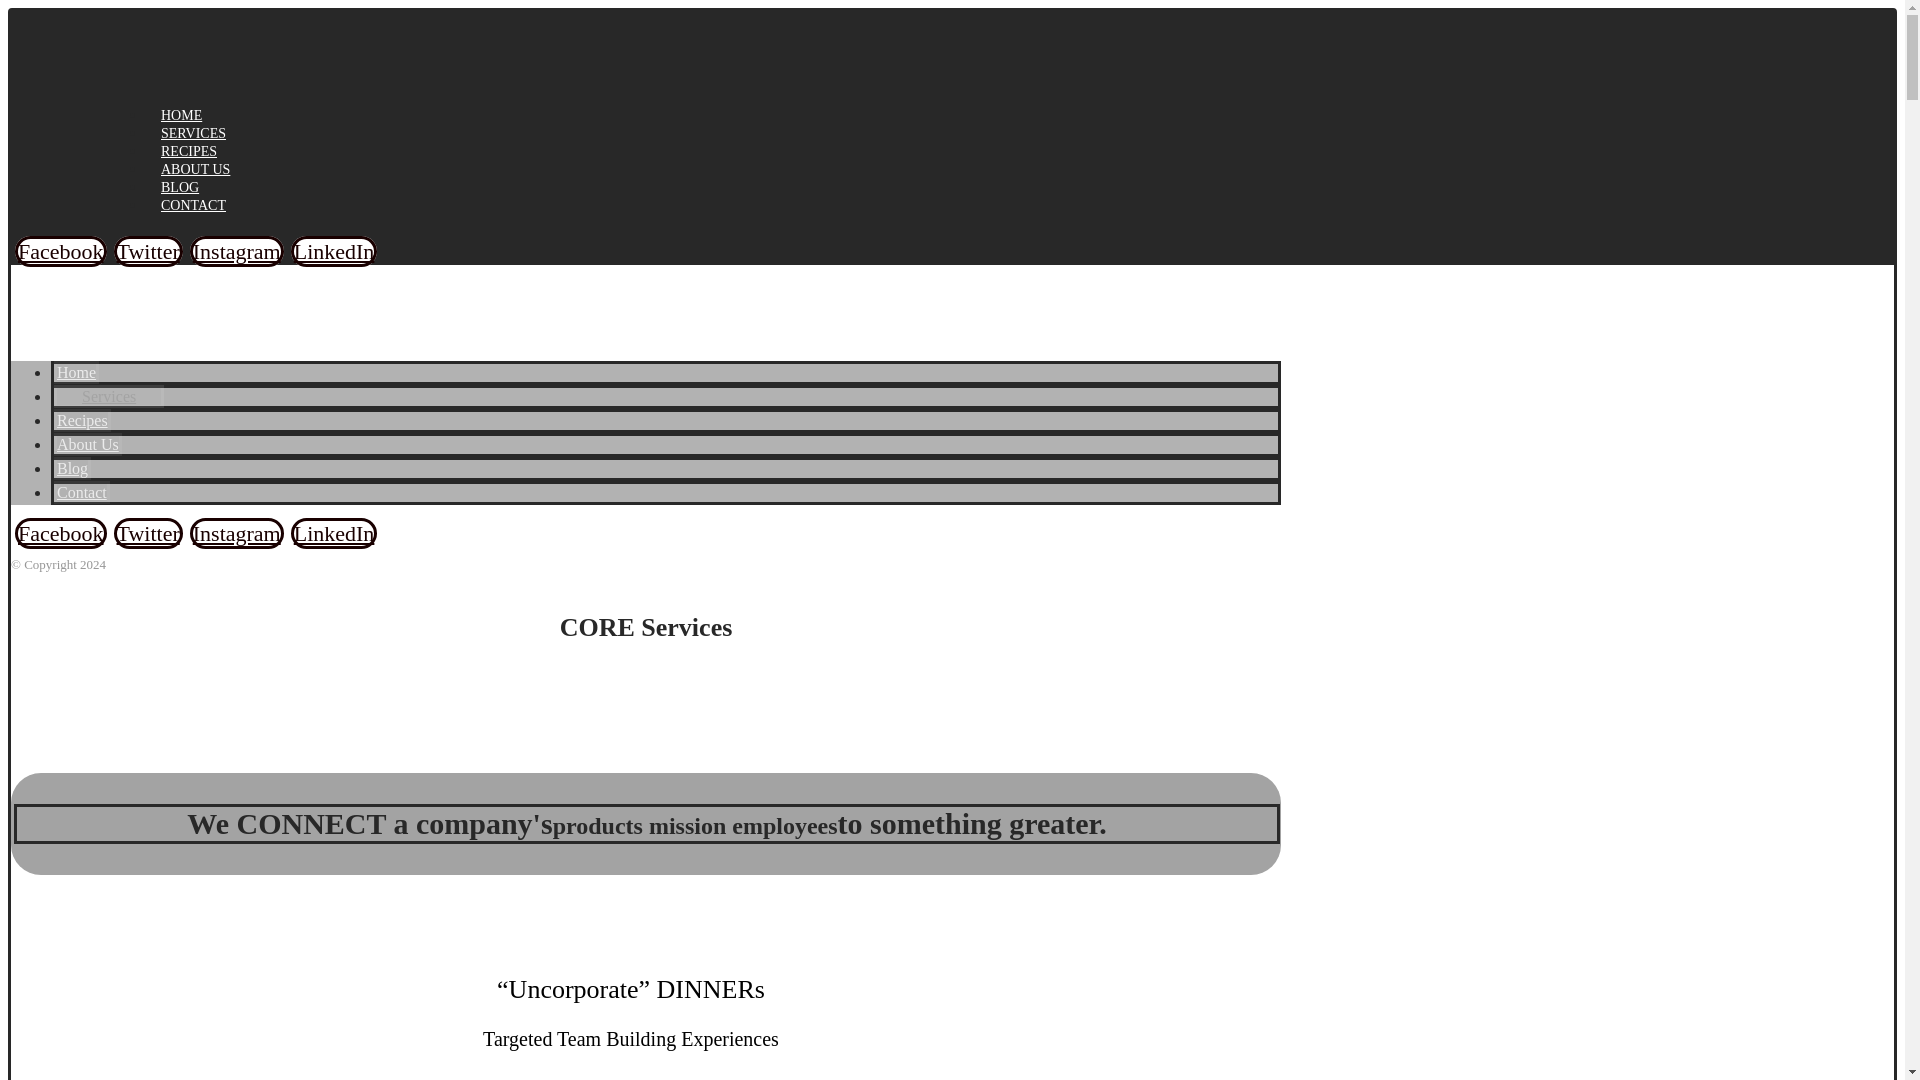  What do you see at coordinates (334, 533) in the screenshot?
I see `LinkedIn` at bounding box center [334, 533].